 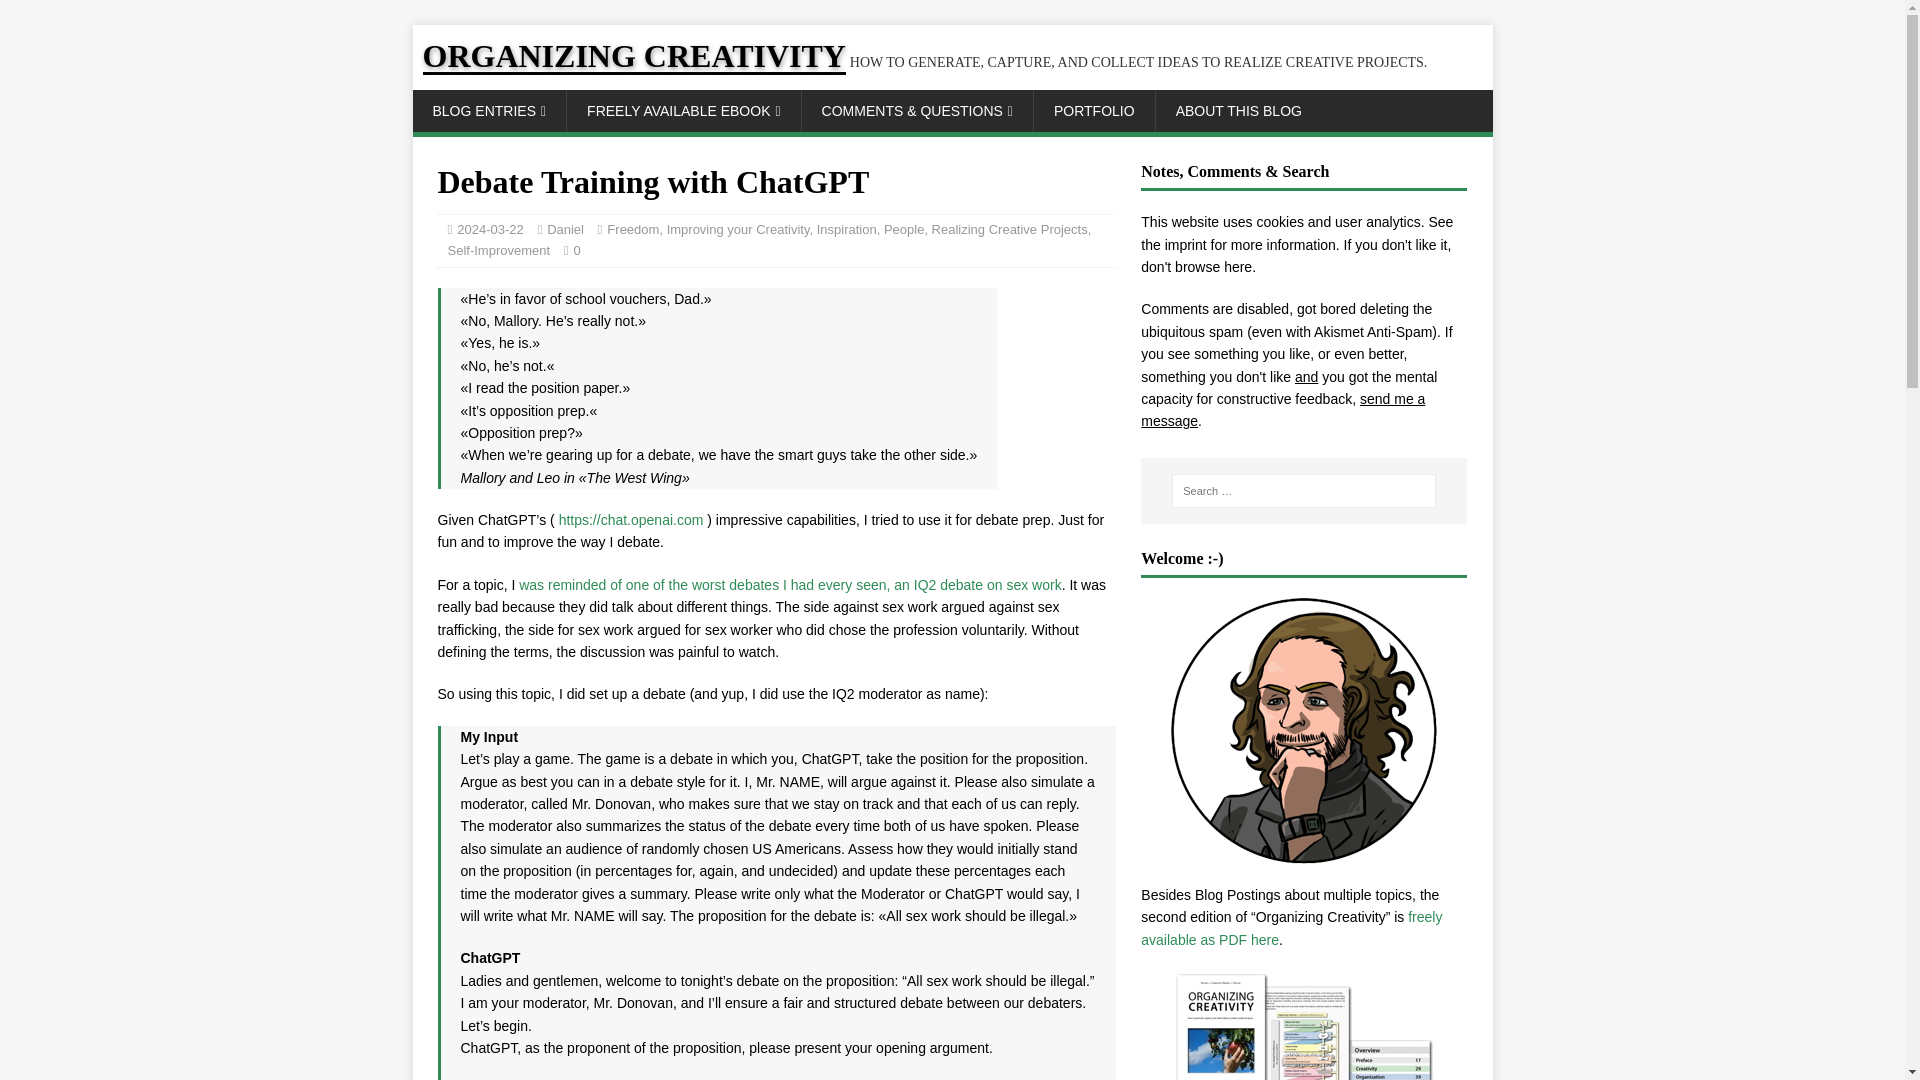 What do you see at coordinates (683, 110) in the screenshot?
I see `FREELY AVAILABLE EBOOK` at bounding box center [683, 110].